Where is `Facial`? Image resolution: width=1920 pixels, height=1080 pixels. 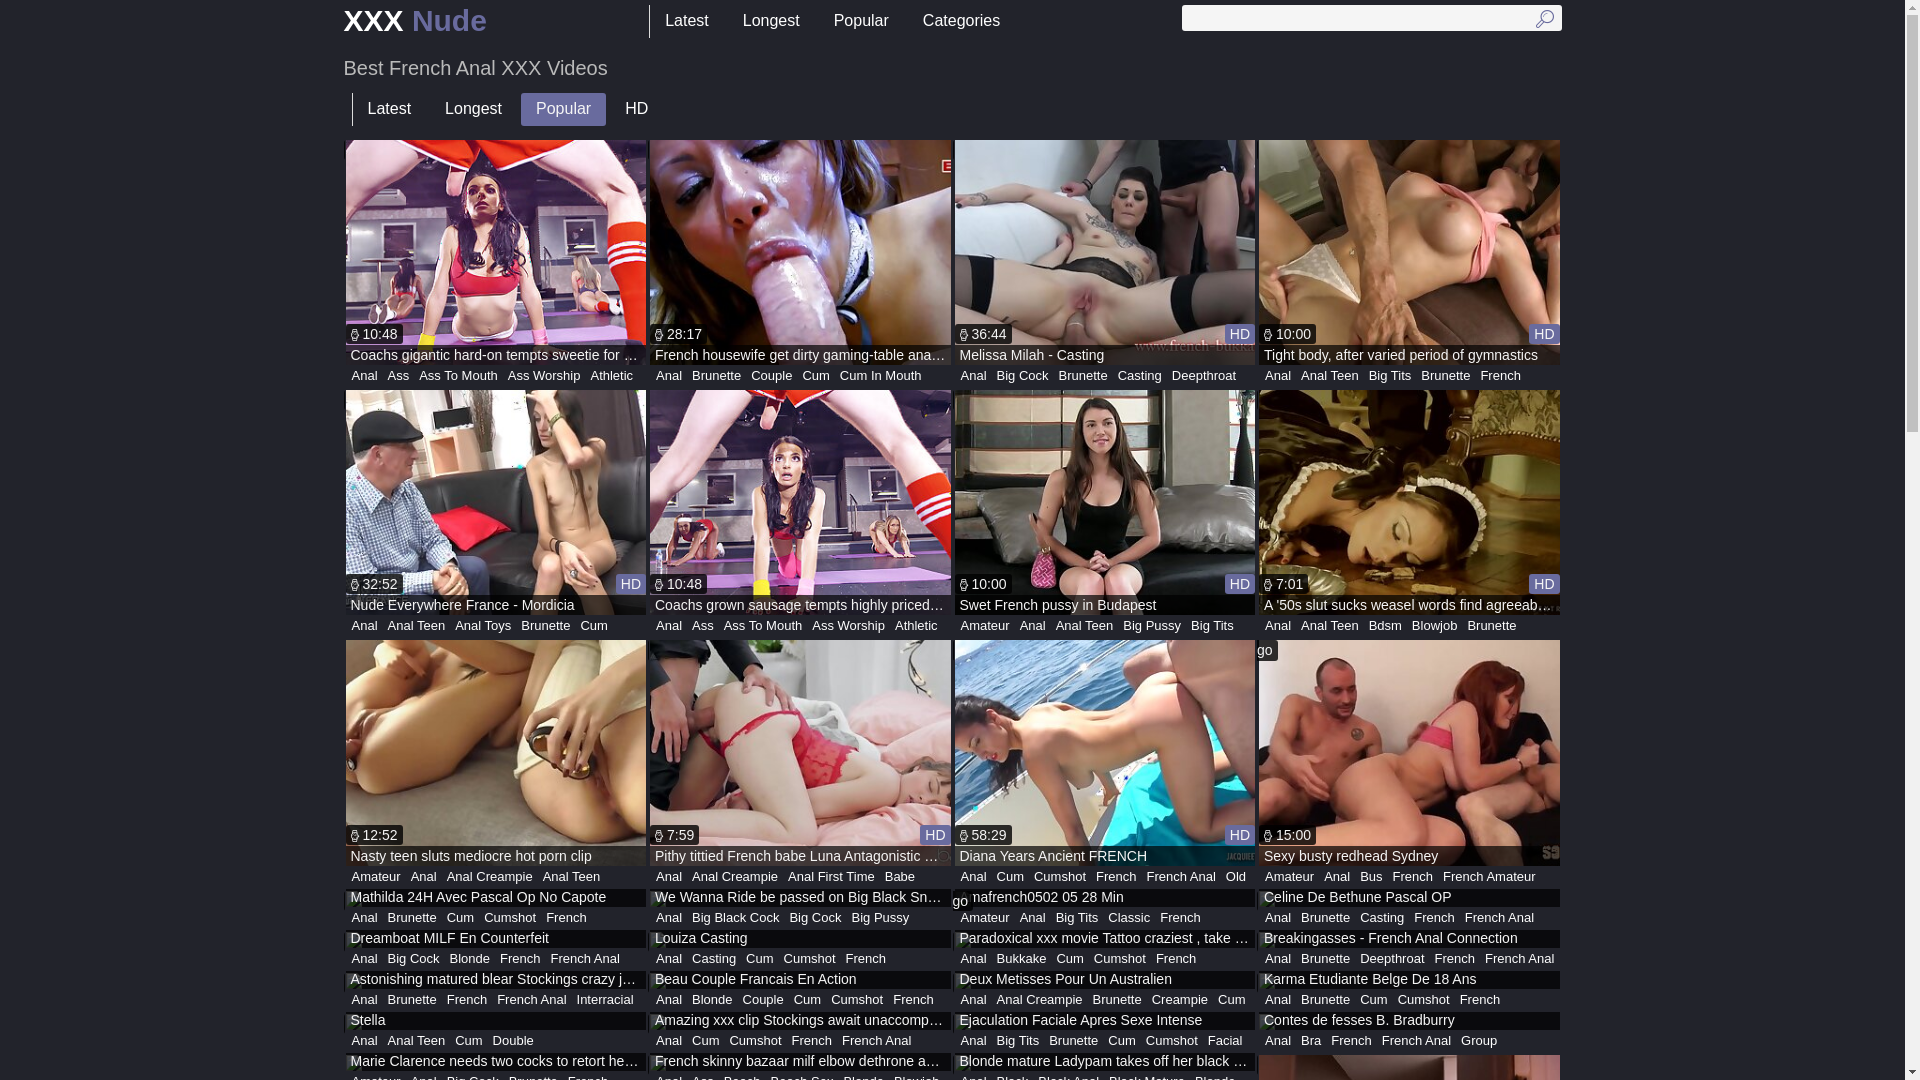 Facial is located at coordinates (1226, 1041).